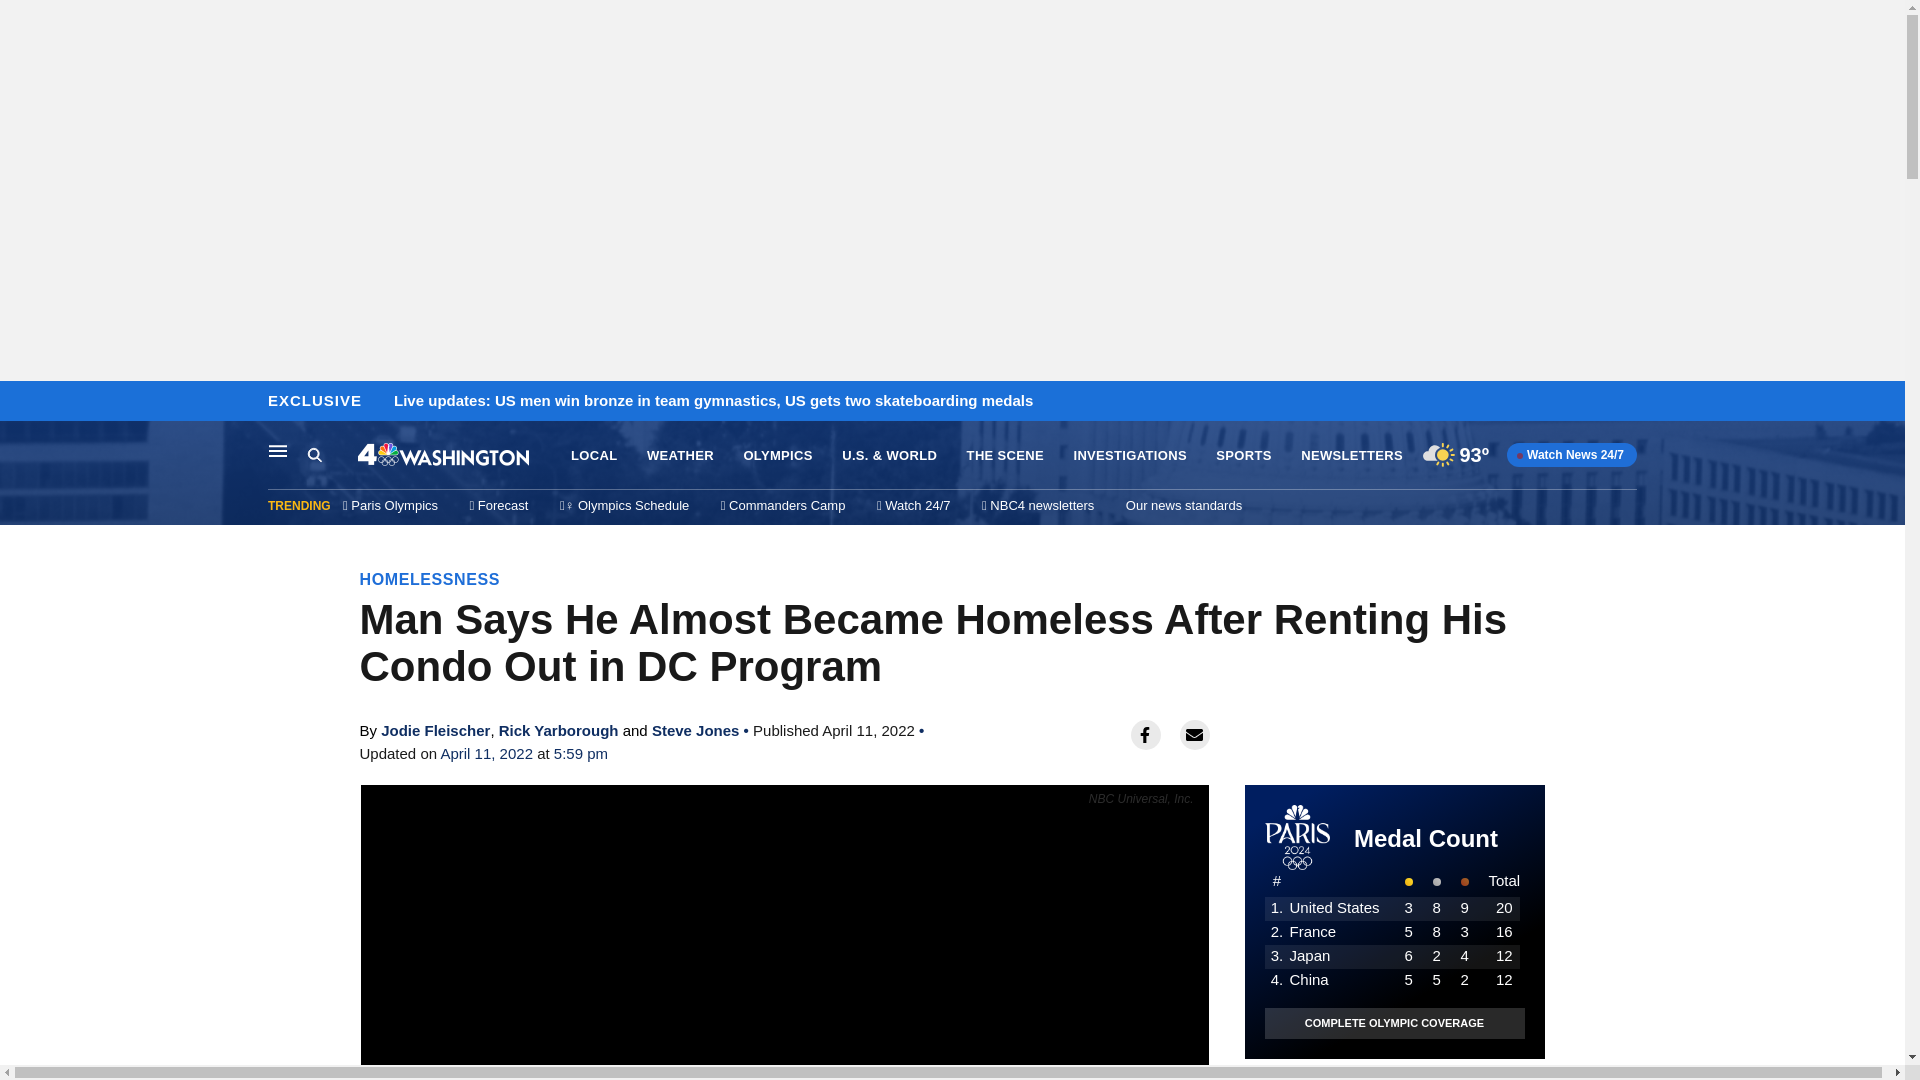 Image resolution: width=1920 pixels, height=1080 pixels. Describe the element at coordinates (1243, 456) in the screenshot. I see `SPORTS` at that location.